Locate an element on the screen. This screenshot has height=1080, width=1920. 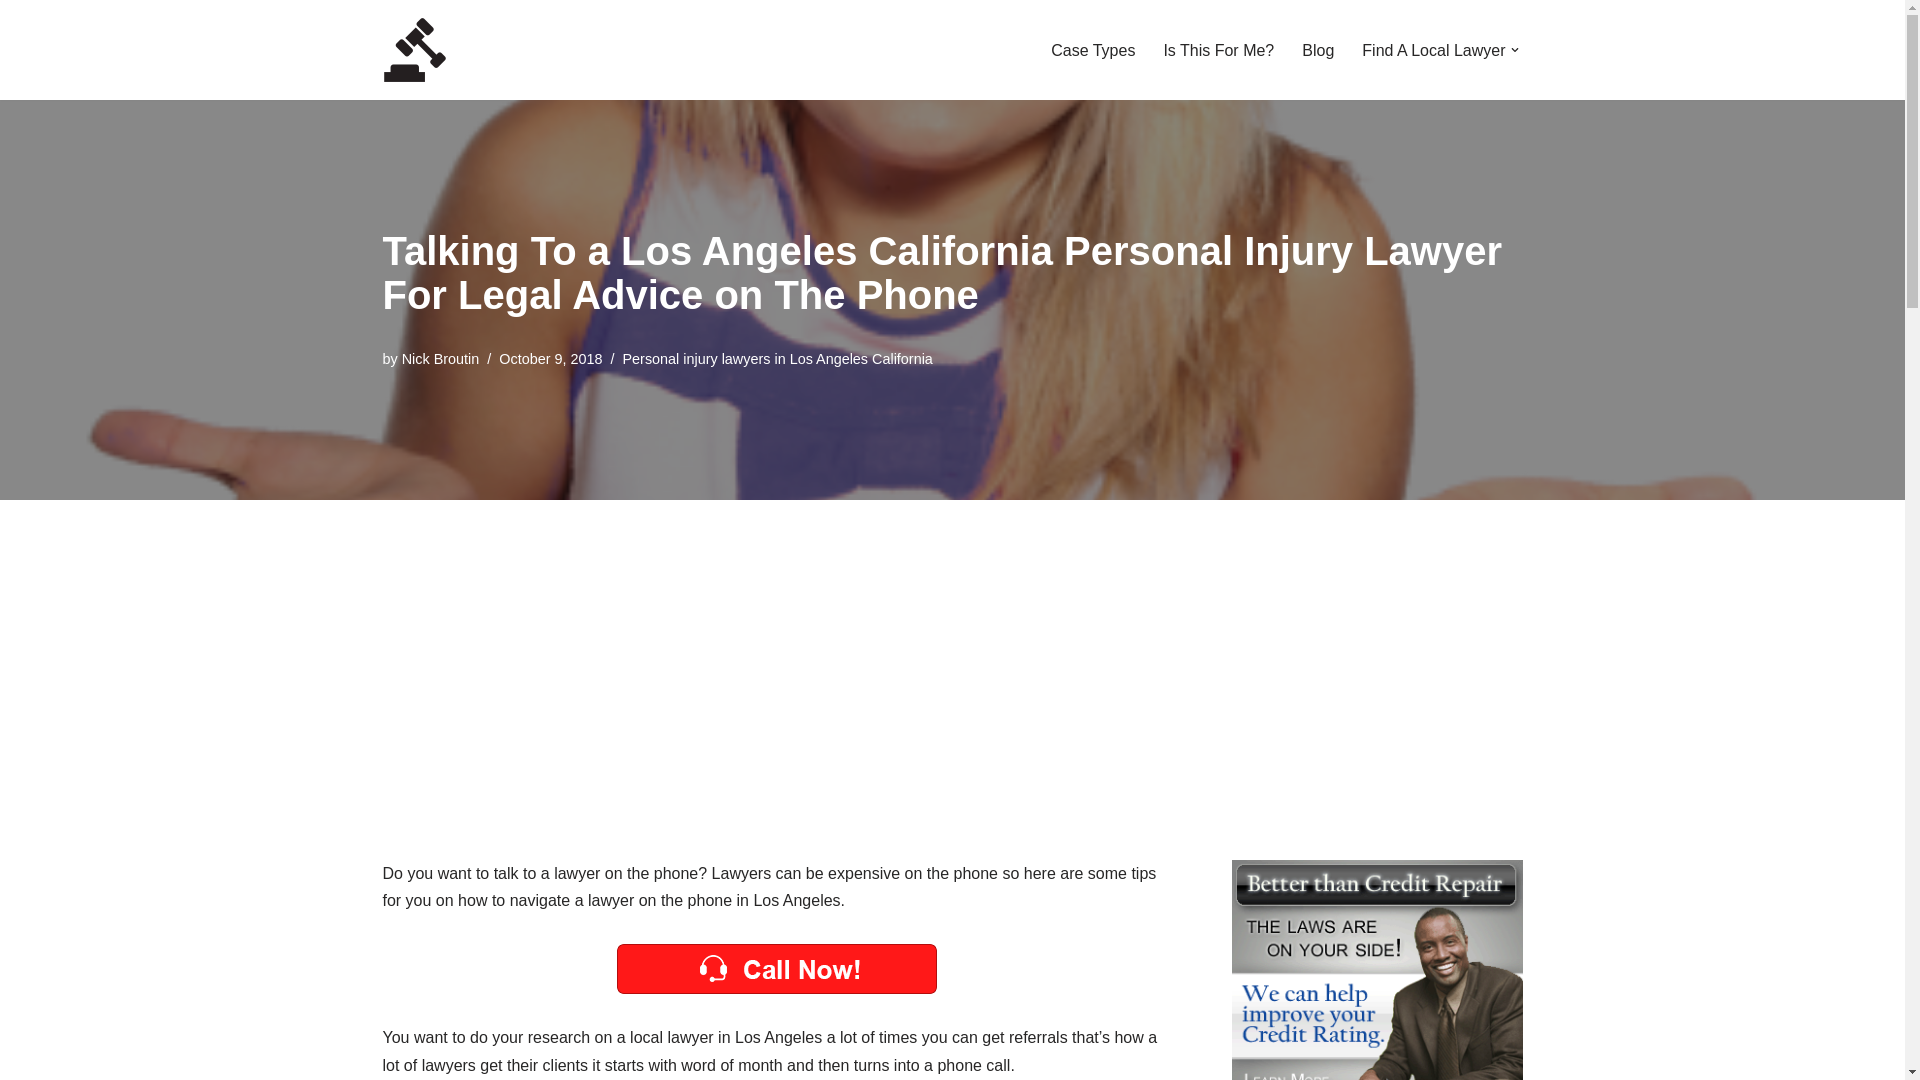
Nick Broutin is located at coordinates (440, 359).